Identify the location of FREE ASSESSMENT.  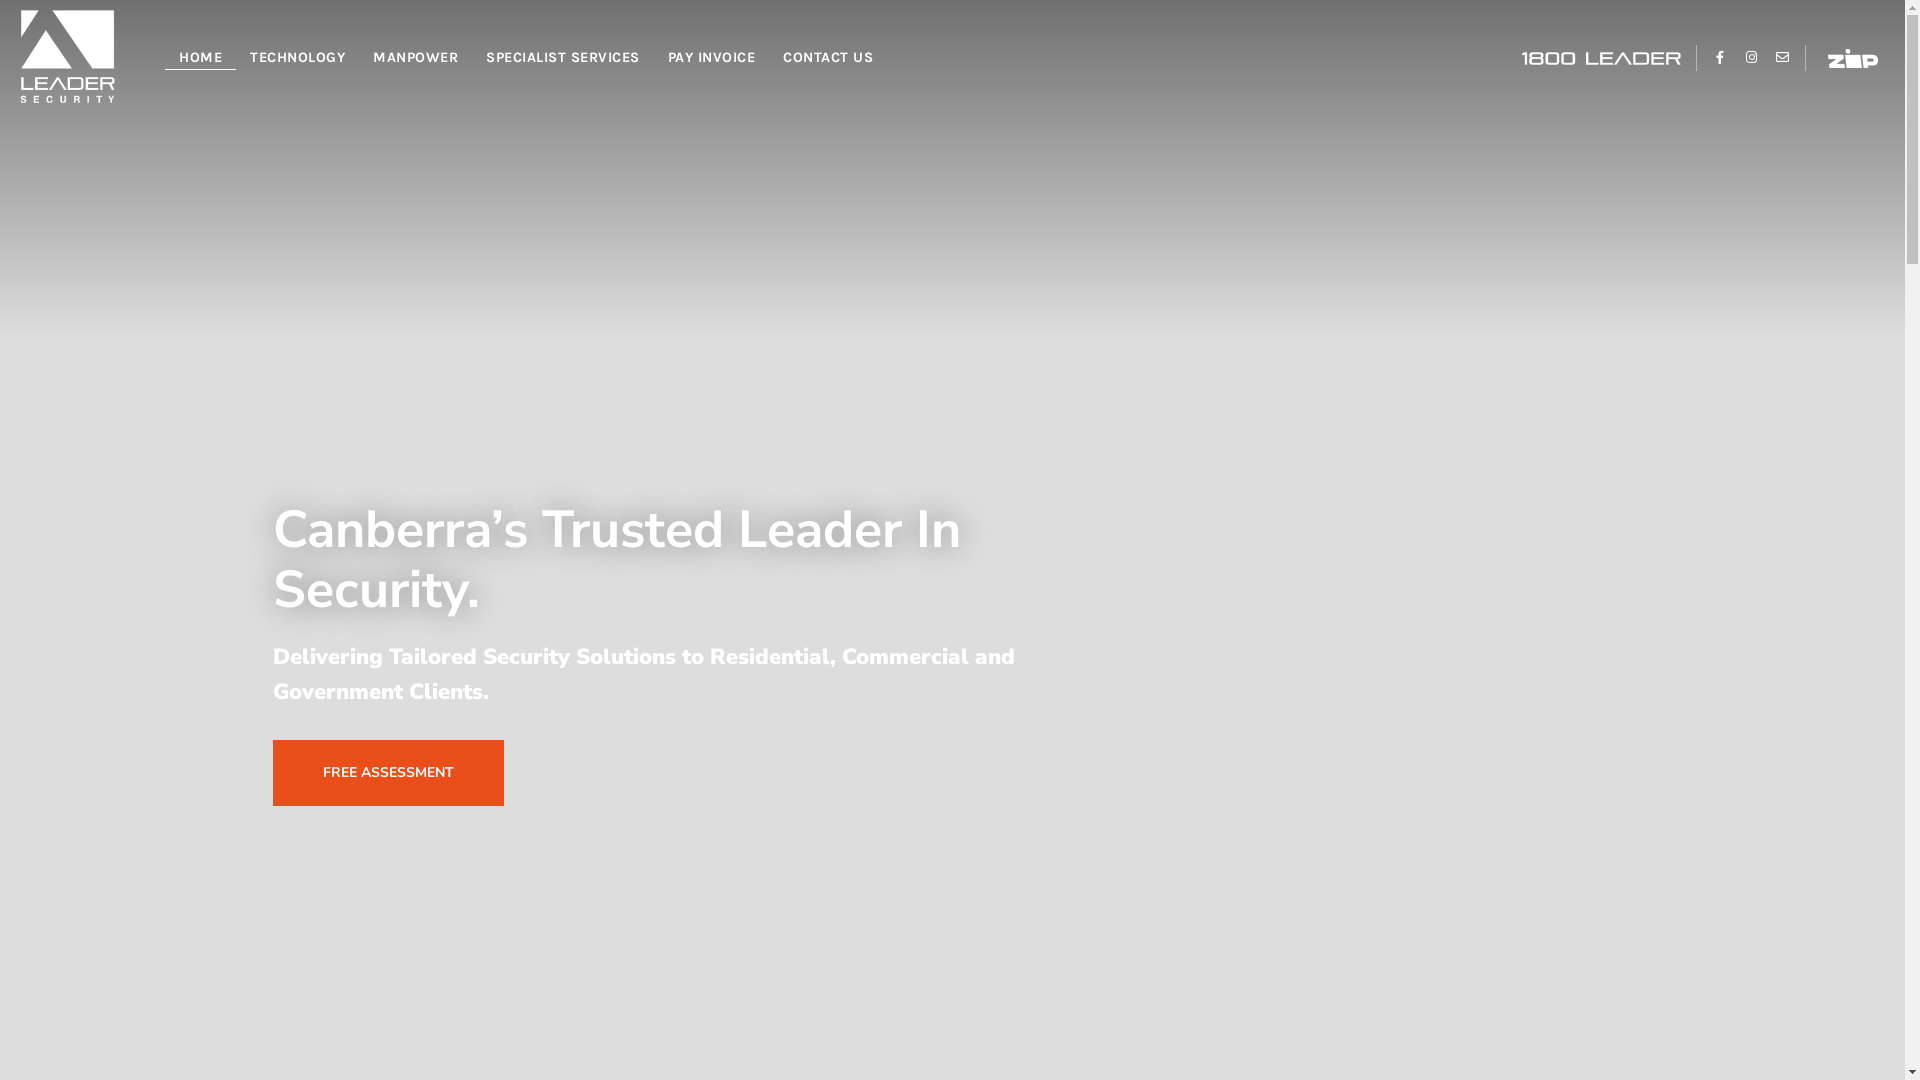
(388, 773).